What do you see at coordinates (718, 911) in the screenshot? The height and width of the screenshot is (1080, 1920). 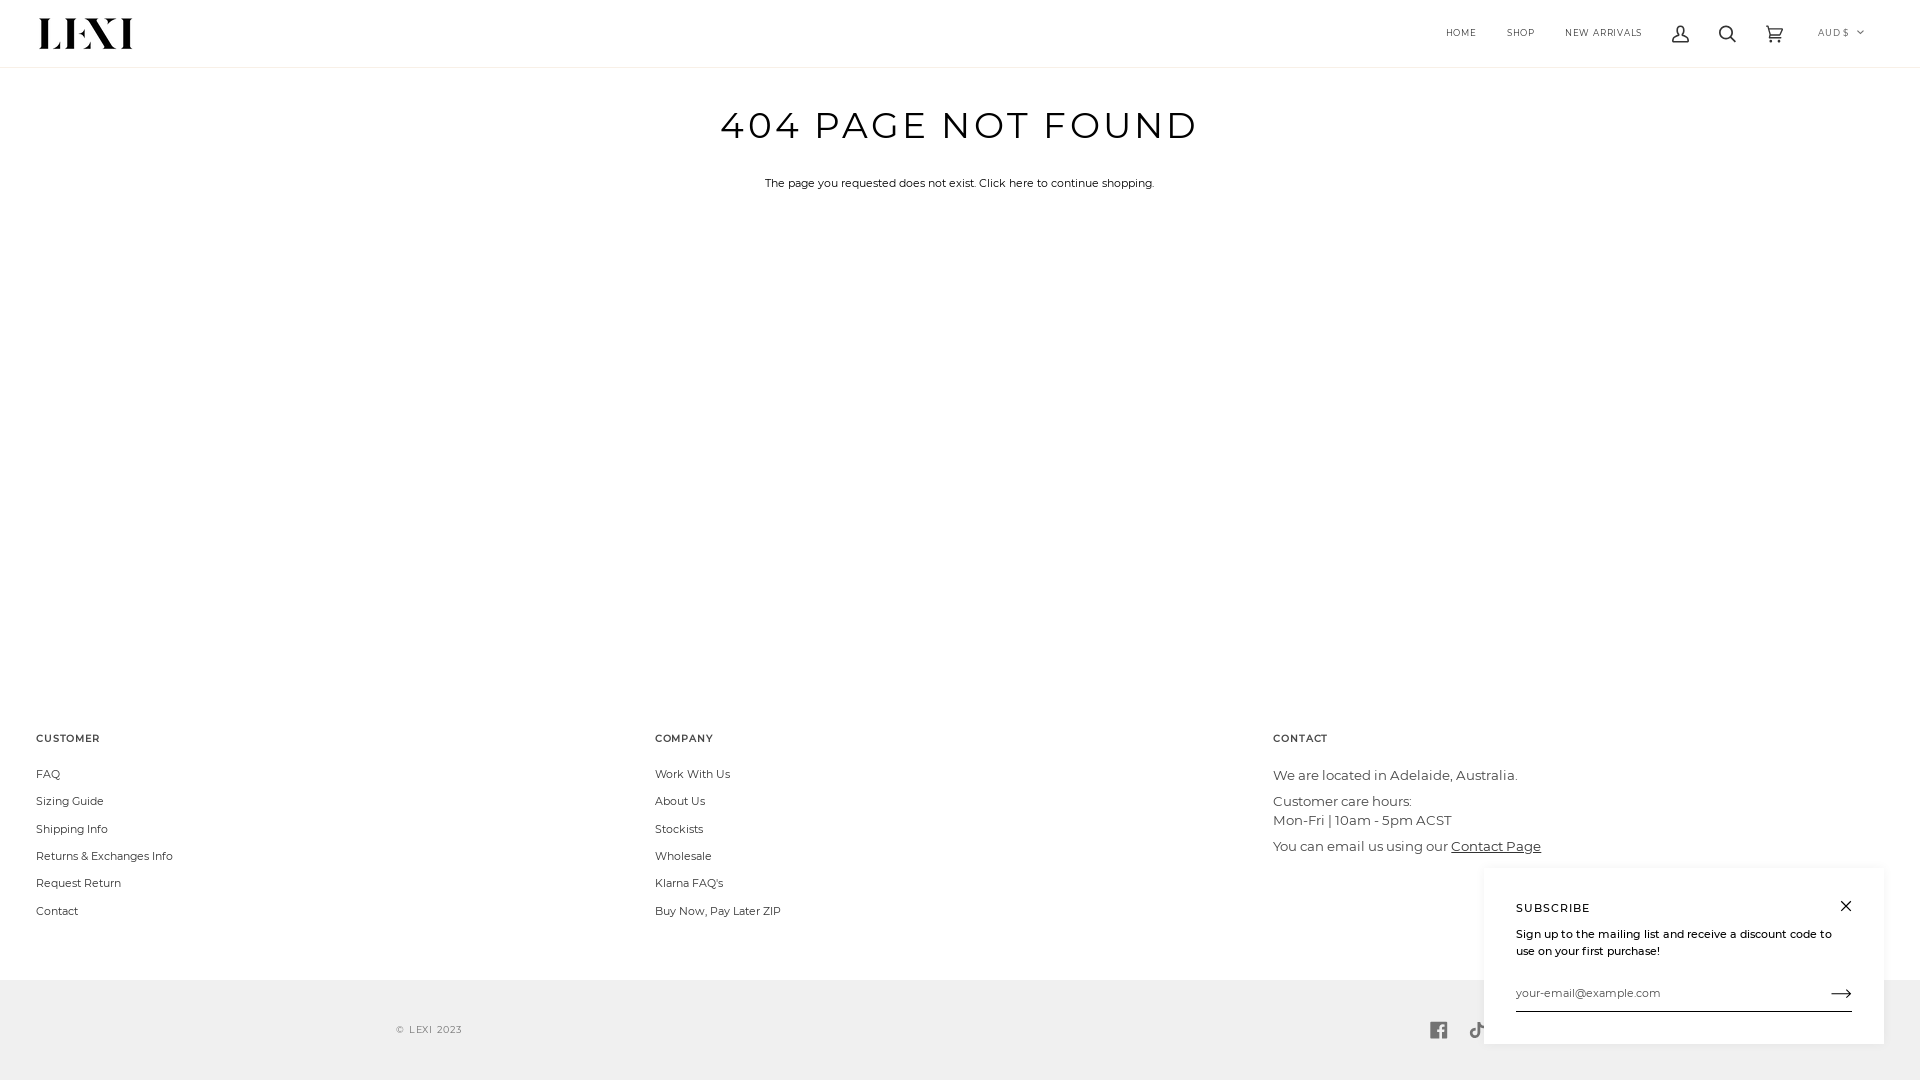 I see `Buy Now, Pay Later ZIP` at bounding box center [718, 911].